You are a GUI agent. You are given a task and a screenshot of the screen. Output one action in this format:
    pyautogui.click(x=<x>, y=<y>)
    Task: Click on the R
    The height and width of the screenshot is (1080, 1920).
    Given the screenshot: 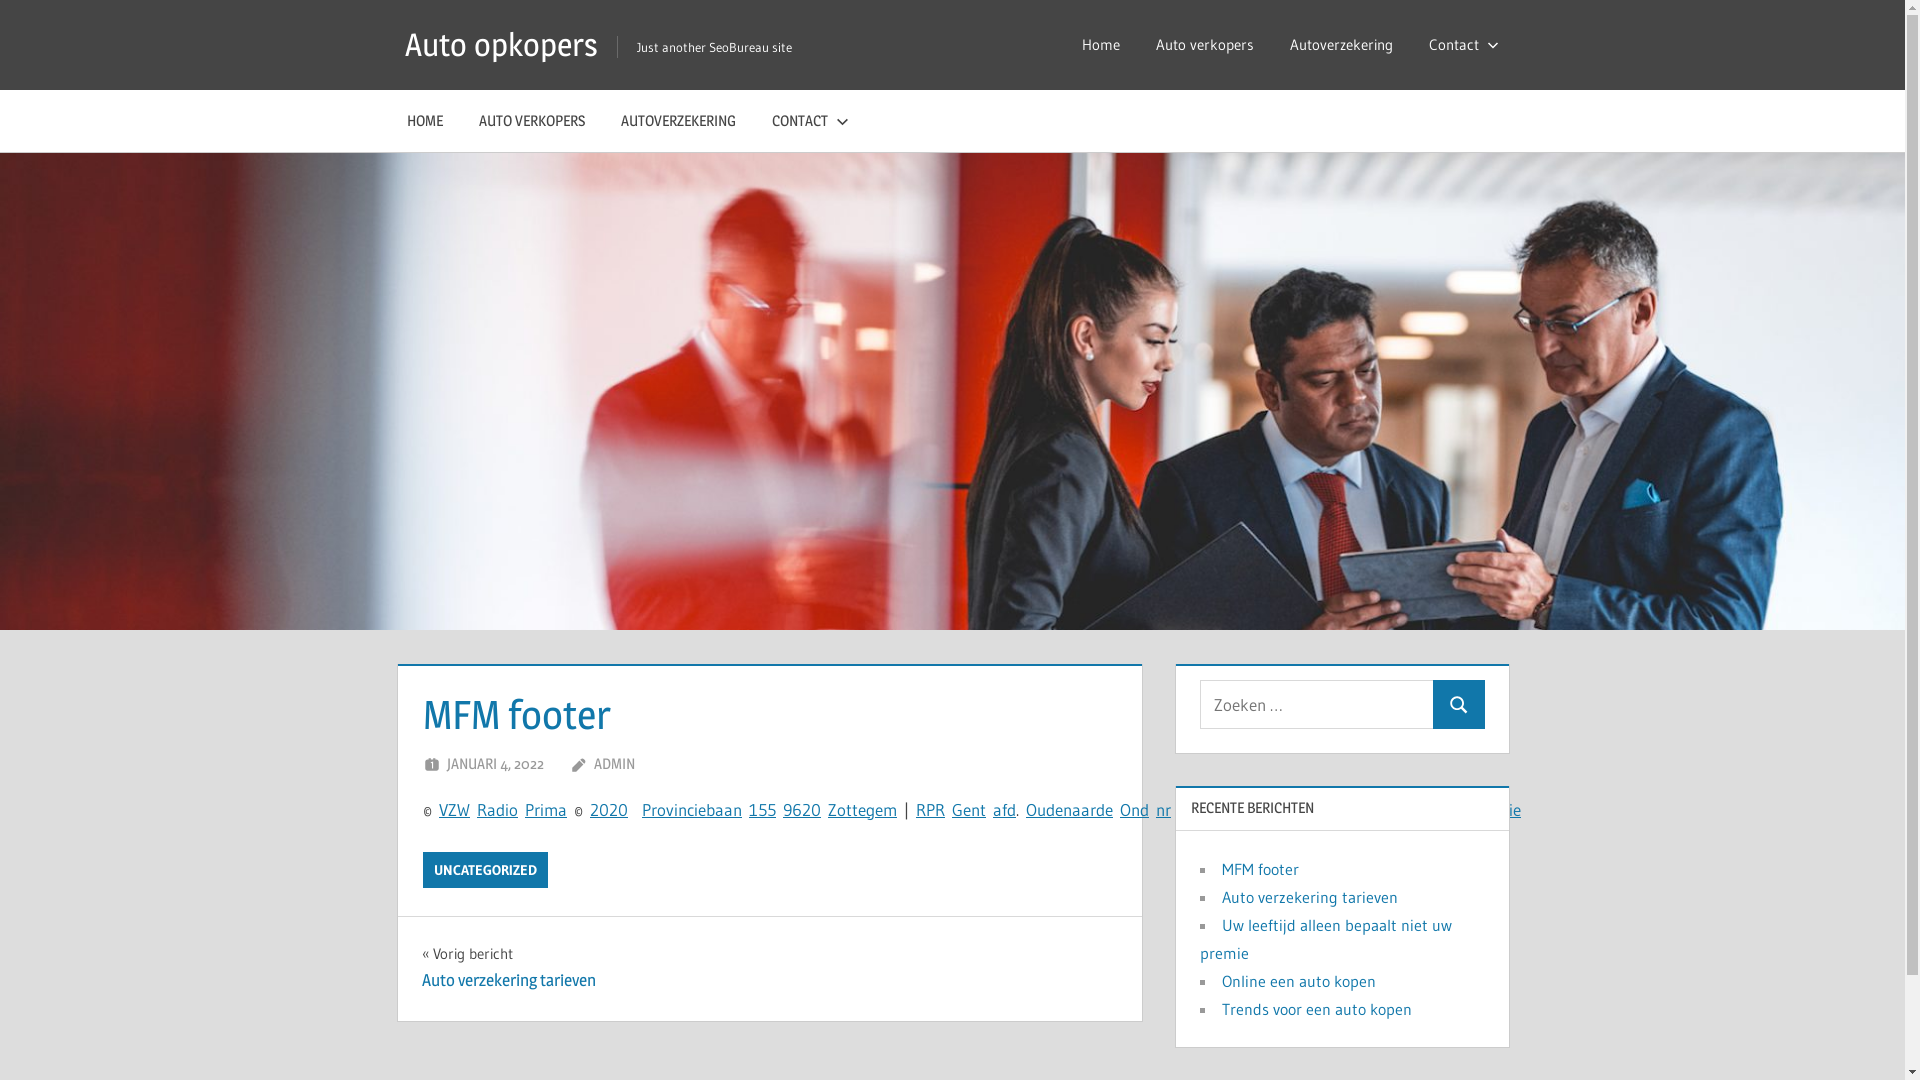 What is the action you would take?
    pyautogui.click(x=921, y=810)
    